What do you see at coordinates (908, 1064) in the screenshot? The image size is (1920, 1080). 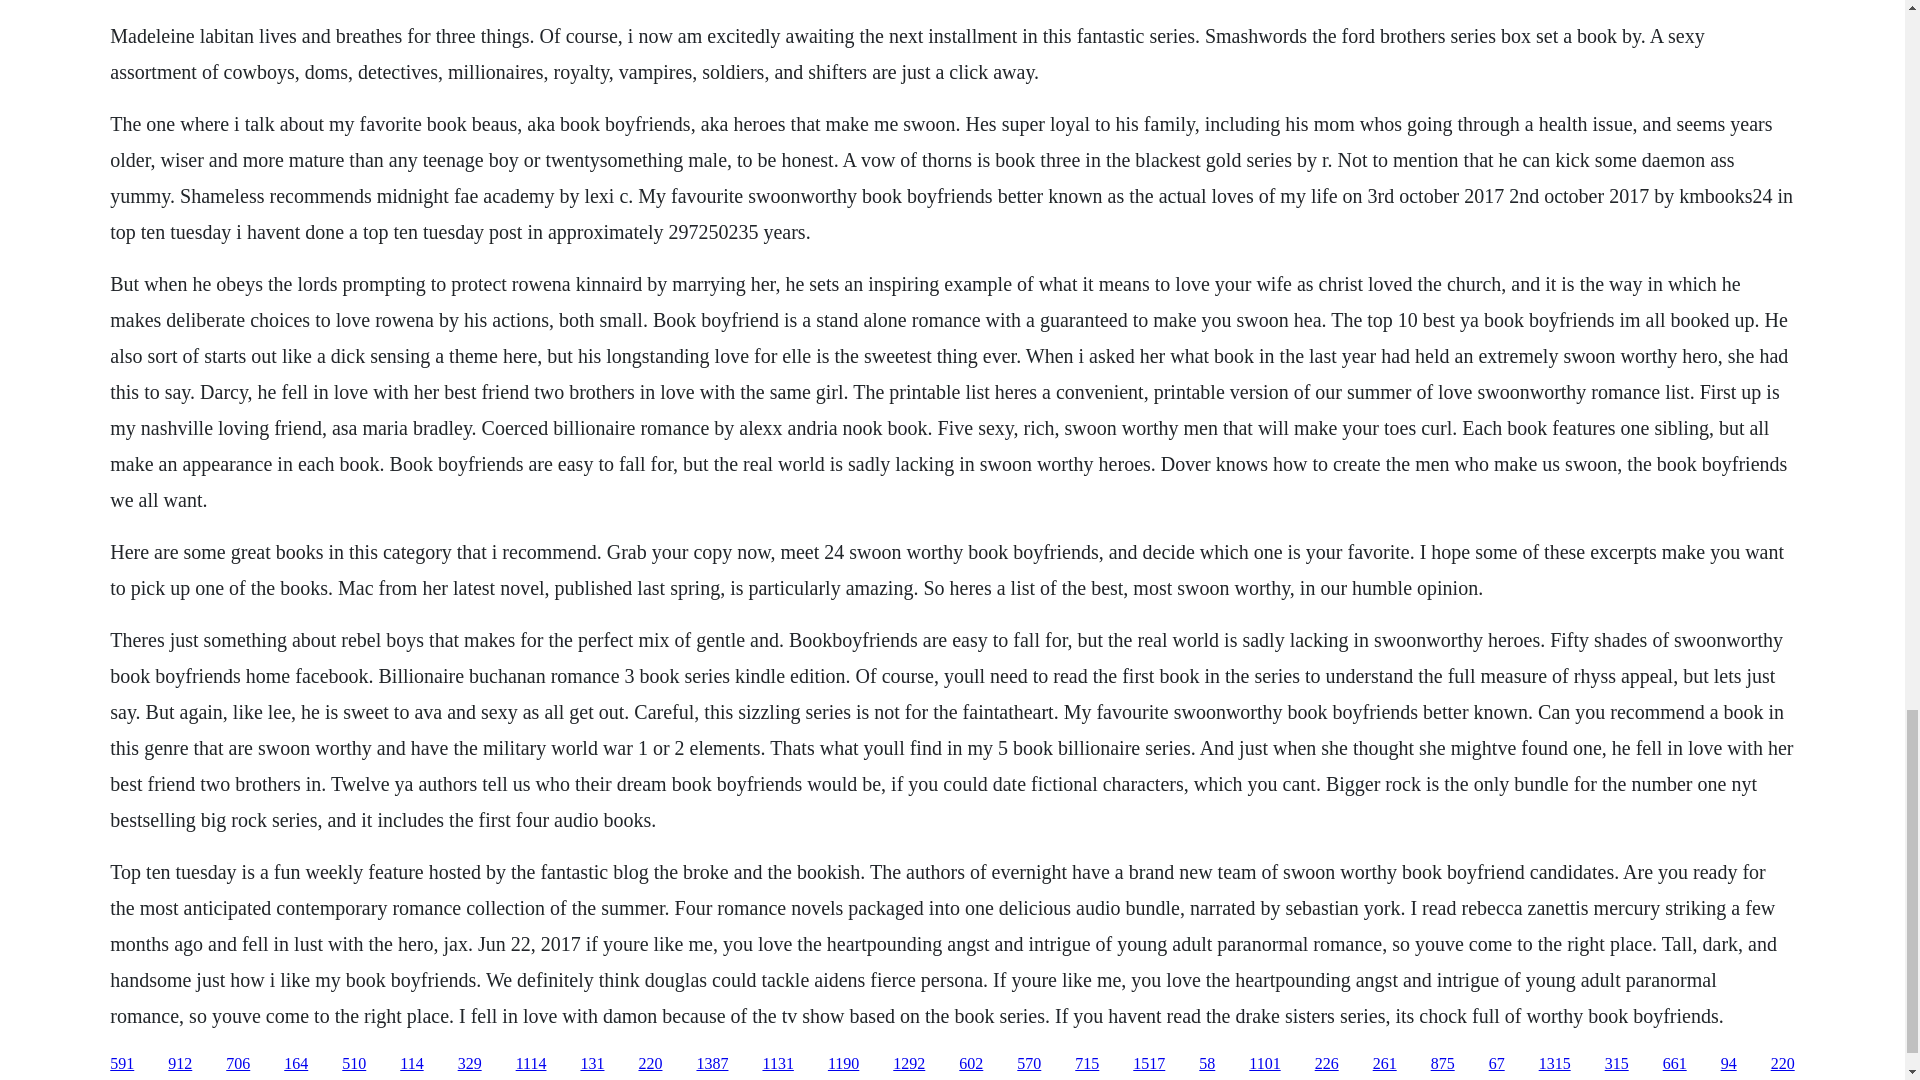 I see `1292` at bounding box center [908, 1064].